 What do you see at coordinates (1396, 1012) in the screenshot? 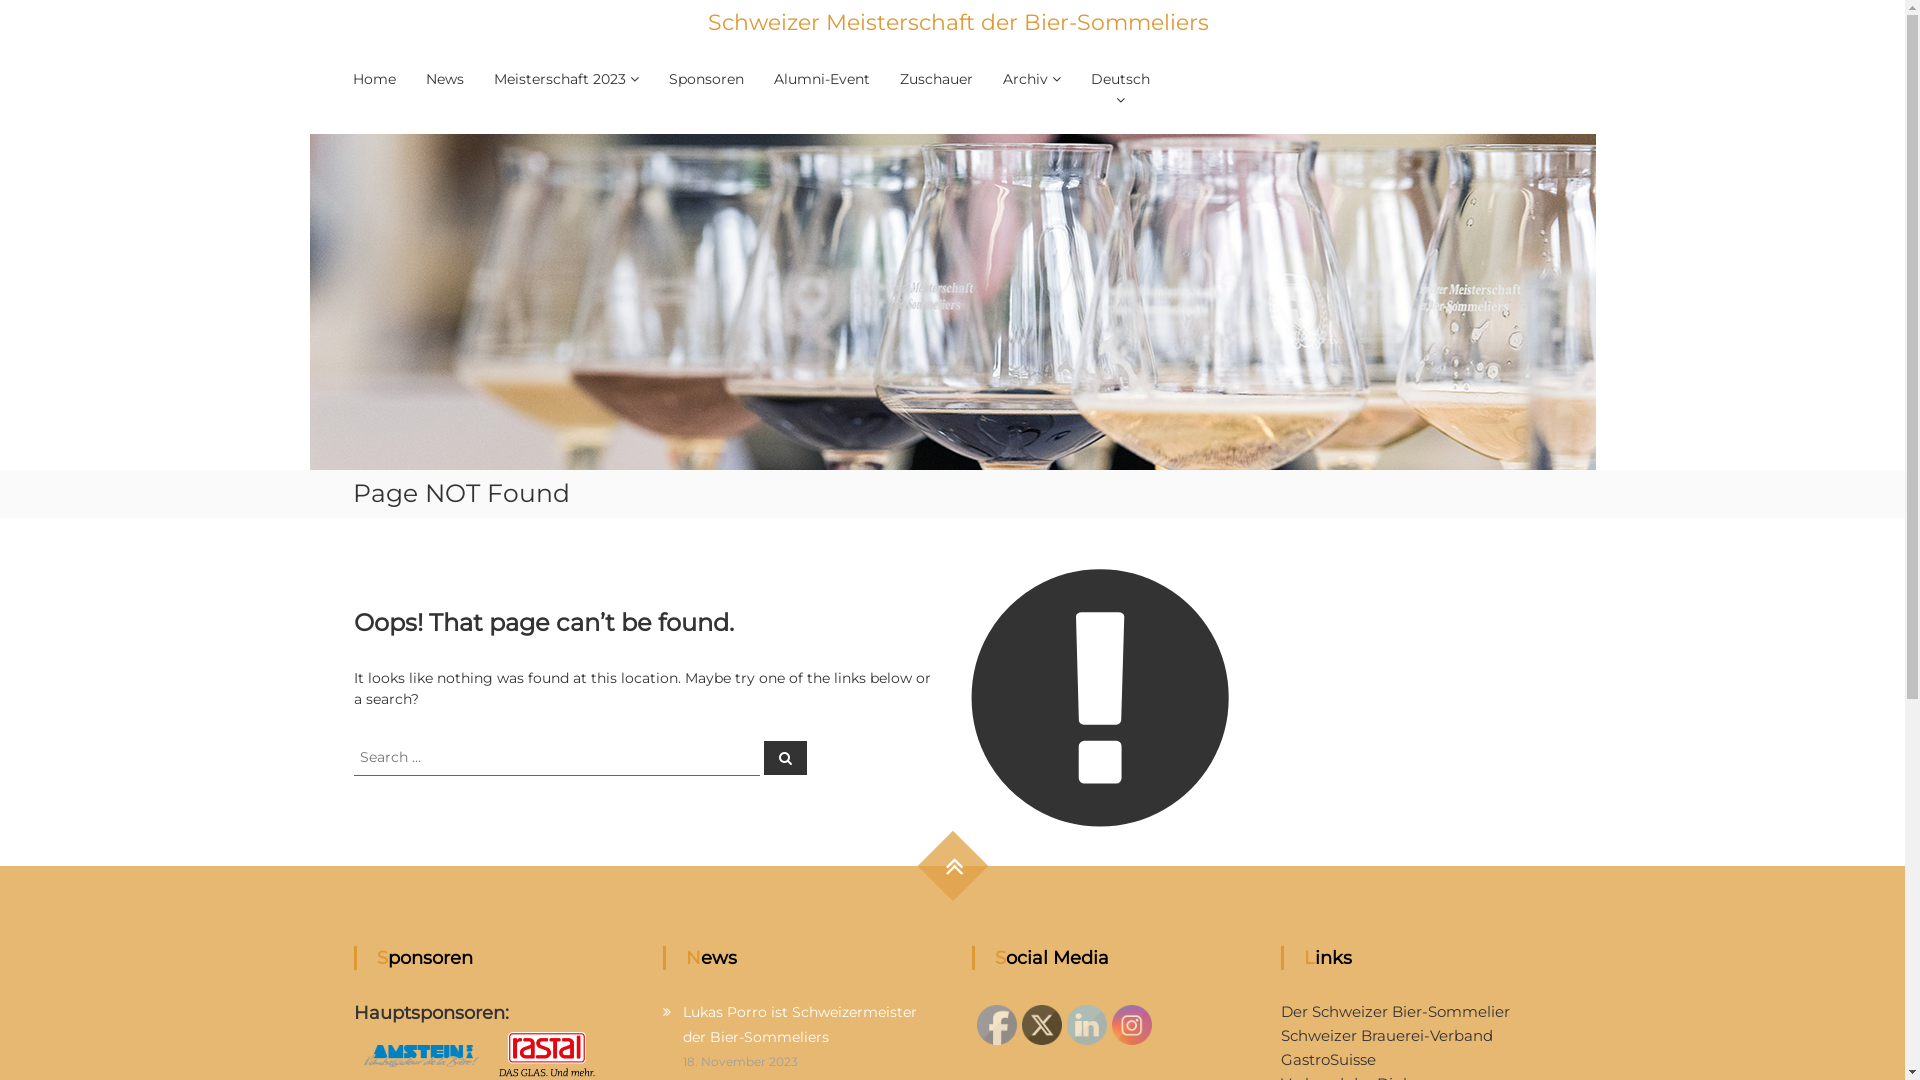
I see `Der Schweizer Bier-Sommelier` at bounding box center [1396, 1012].